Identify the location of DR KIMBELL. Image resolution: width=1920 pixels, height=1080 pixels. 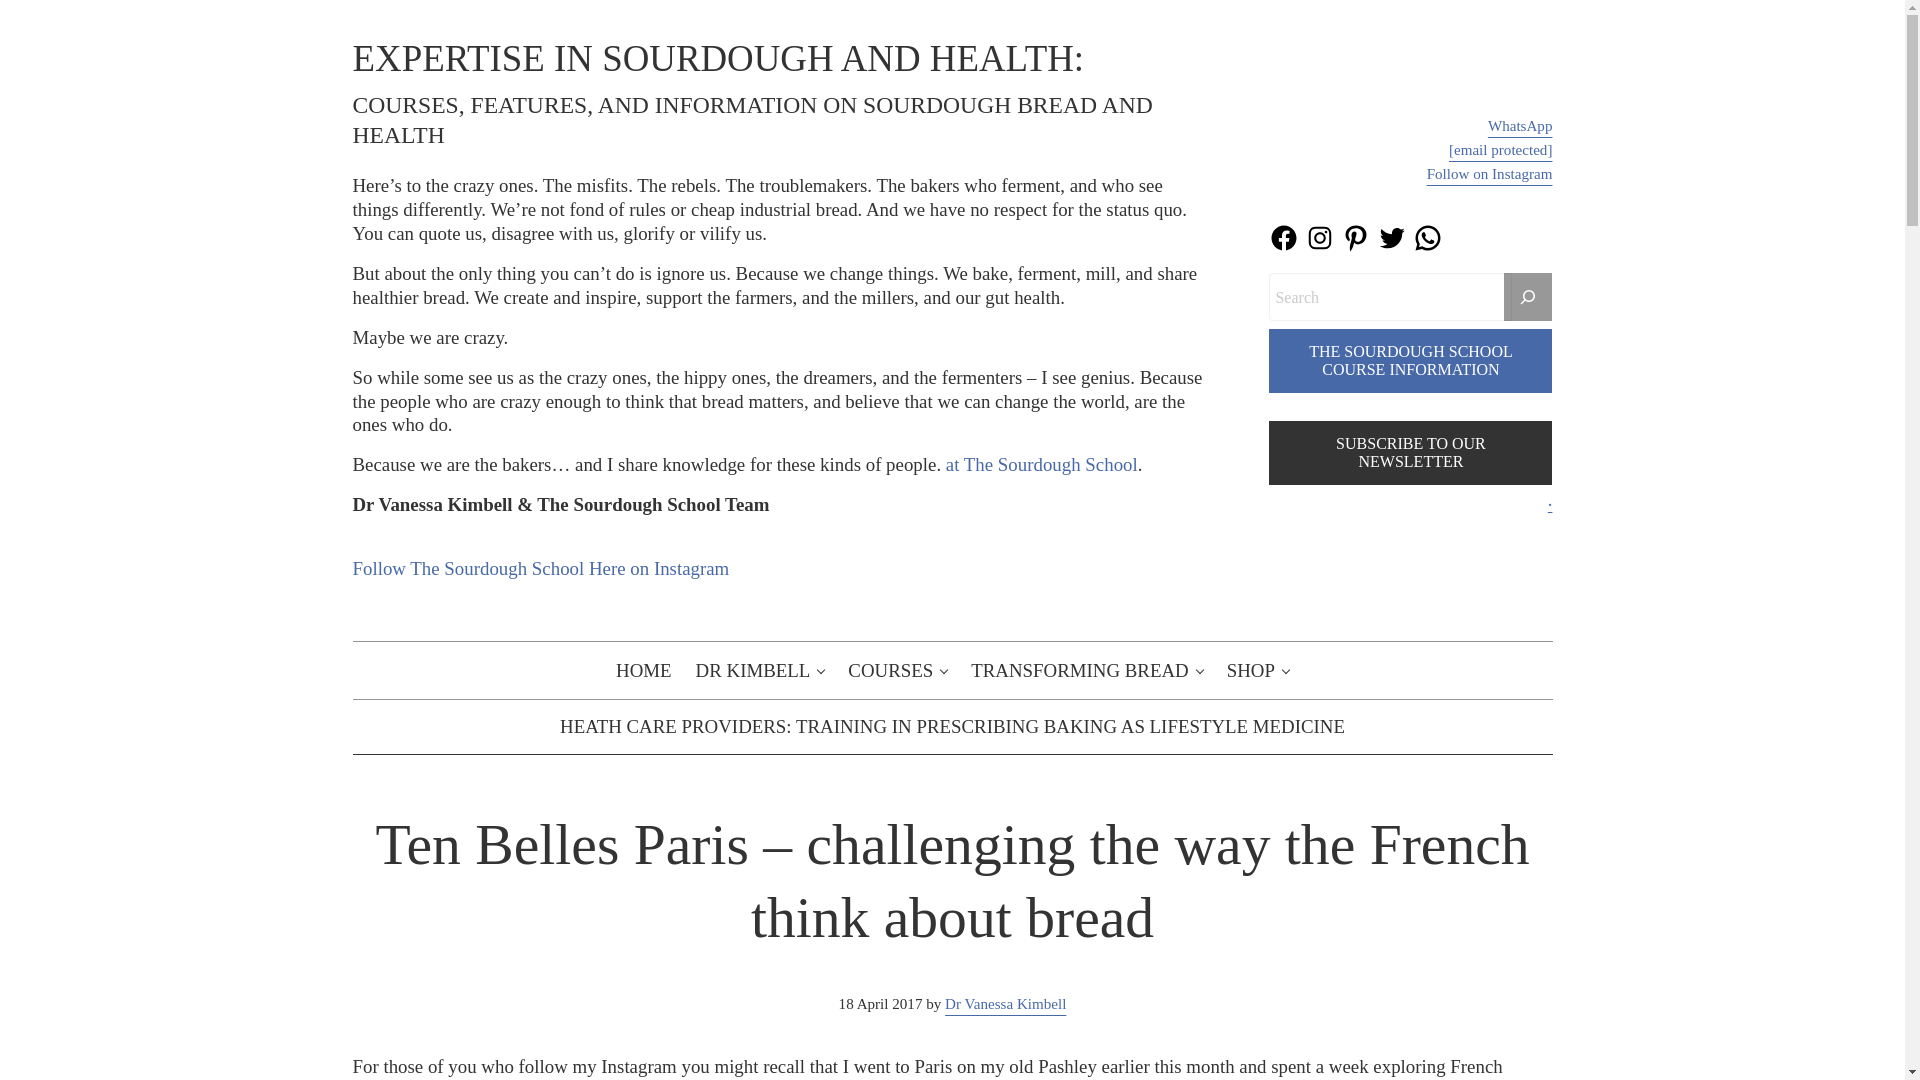
(760, 670).